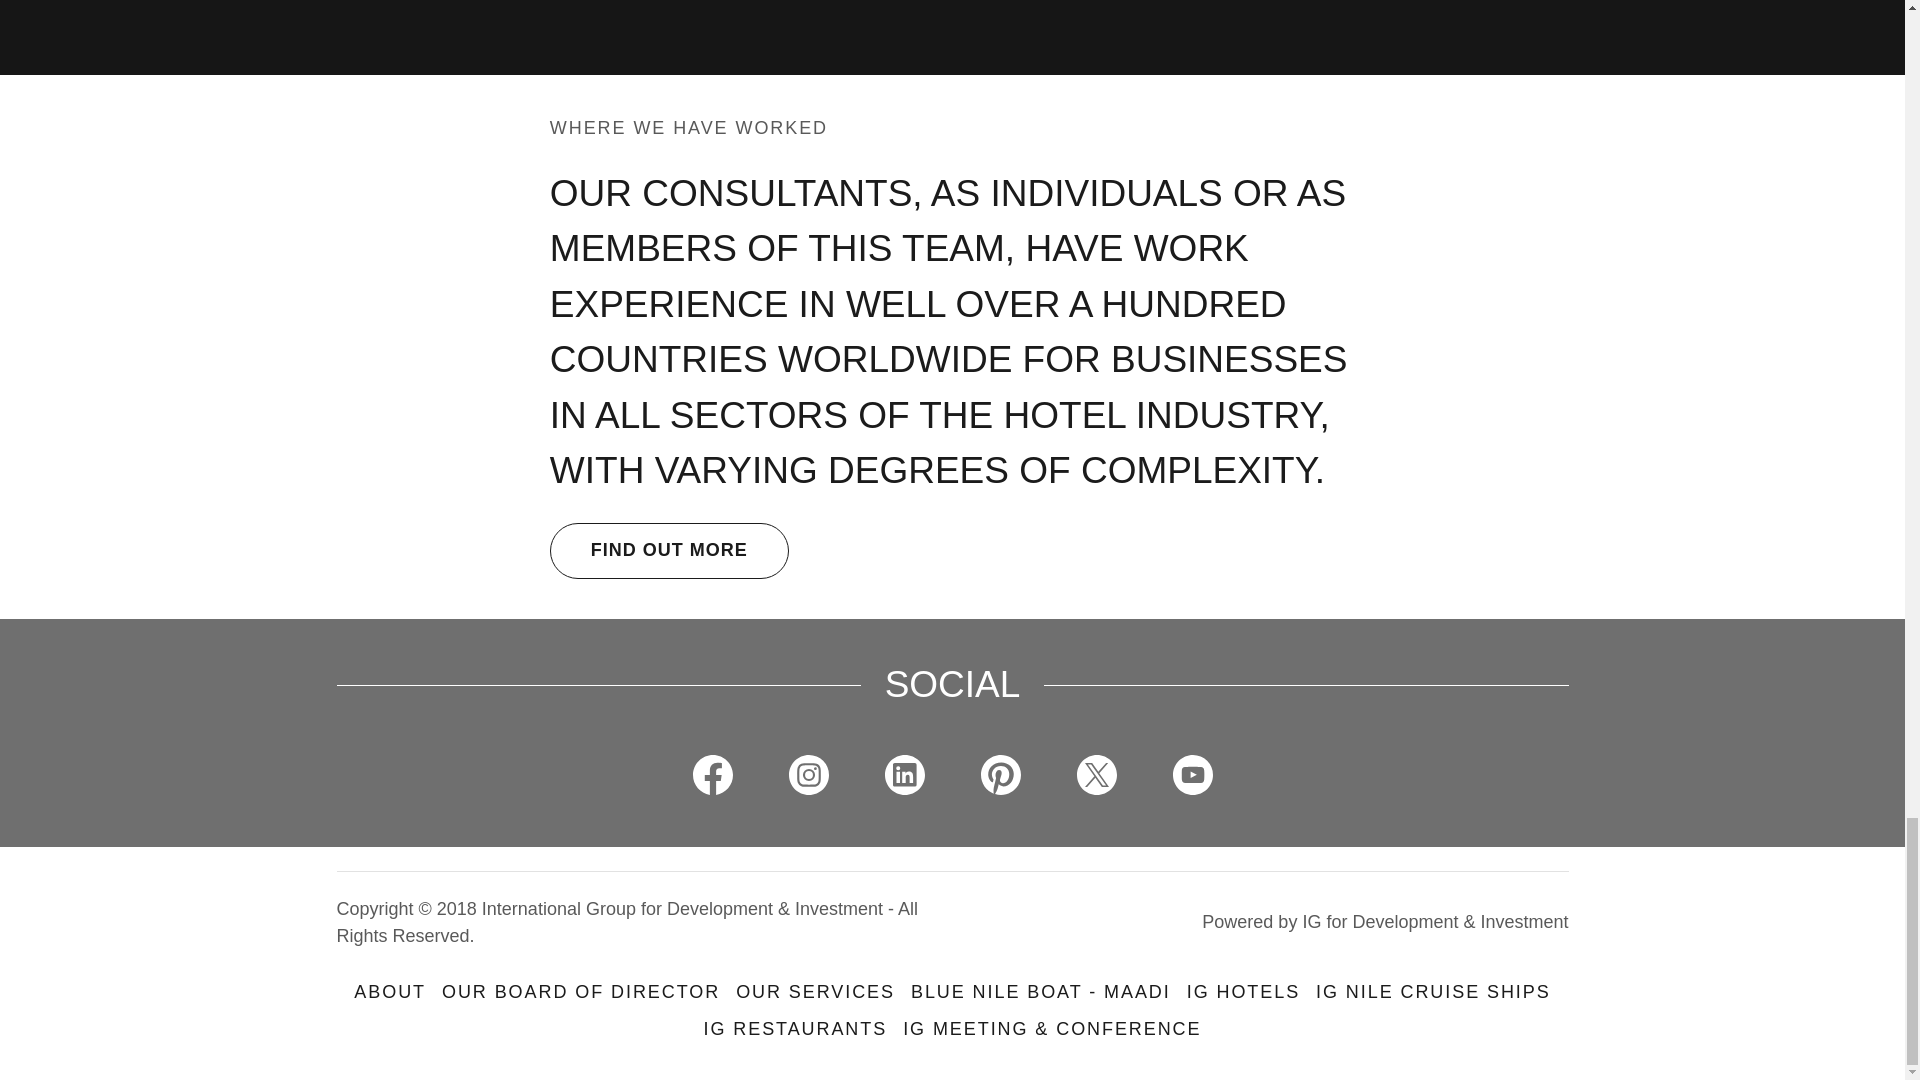 The image size is (1920, 1080). I want to click on BLUE NILE BOAT - MAADI, so click(1040, 992).